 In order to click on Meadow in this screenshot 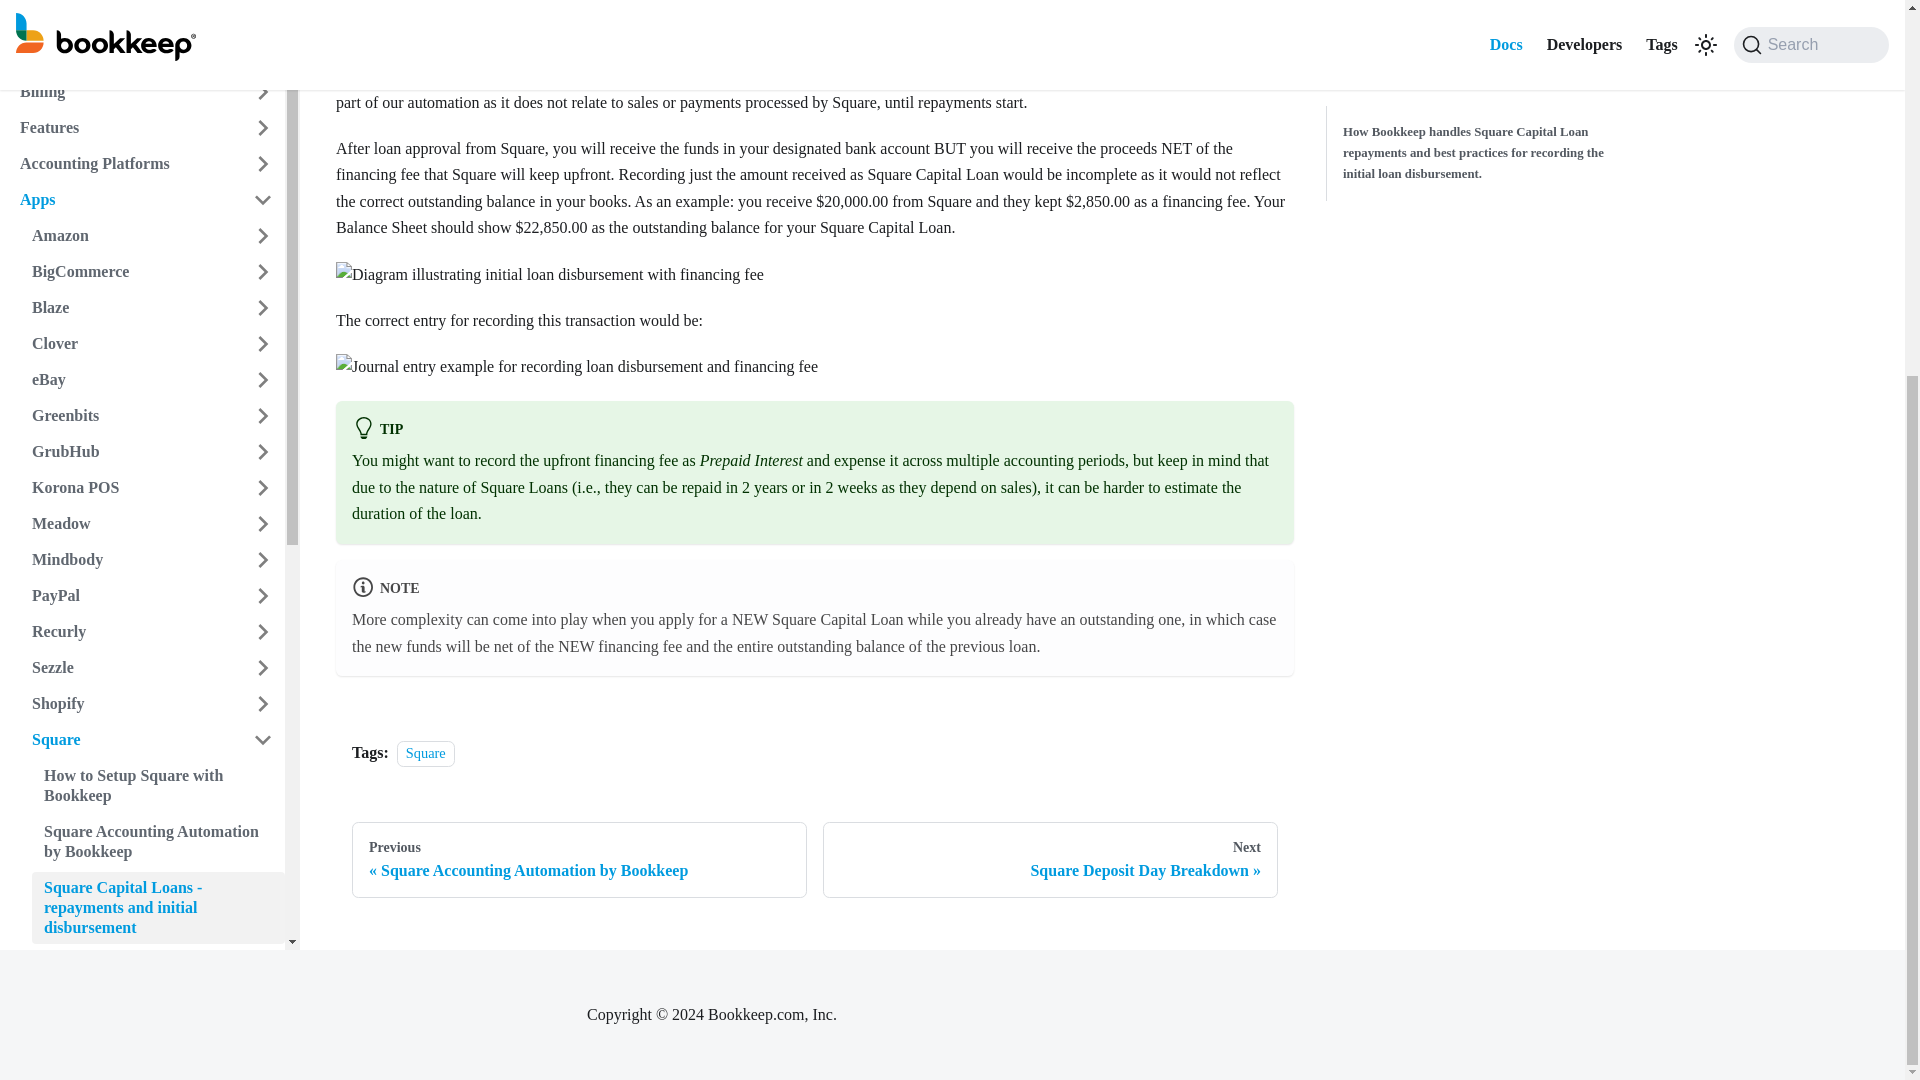, I will do `click(130, 88)`.